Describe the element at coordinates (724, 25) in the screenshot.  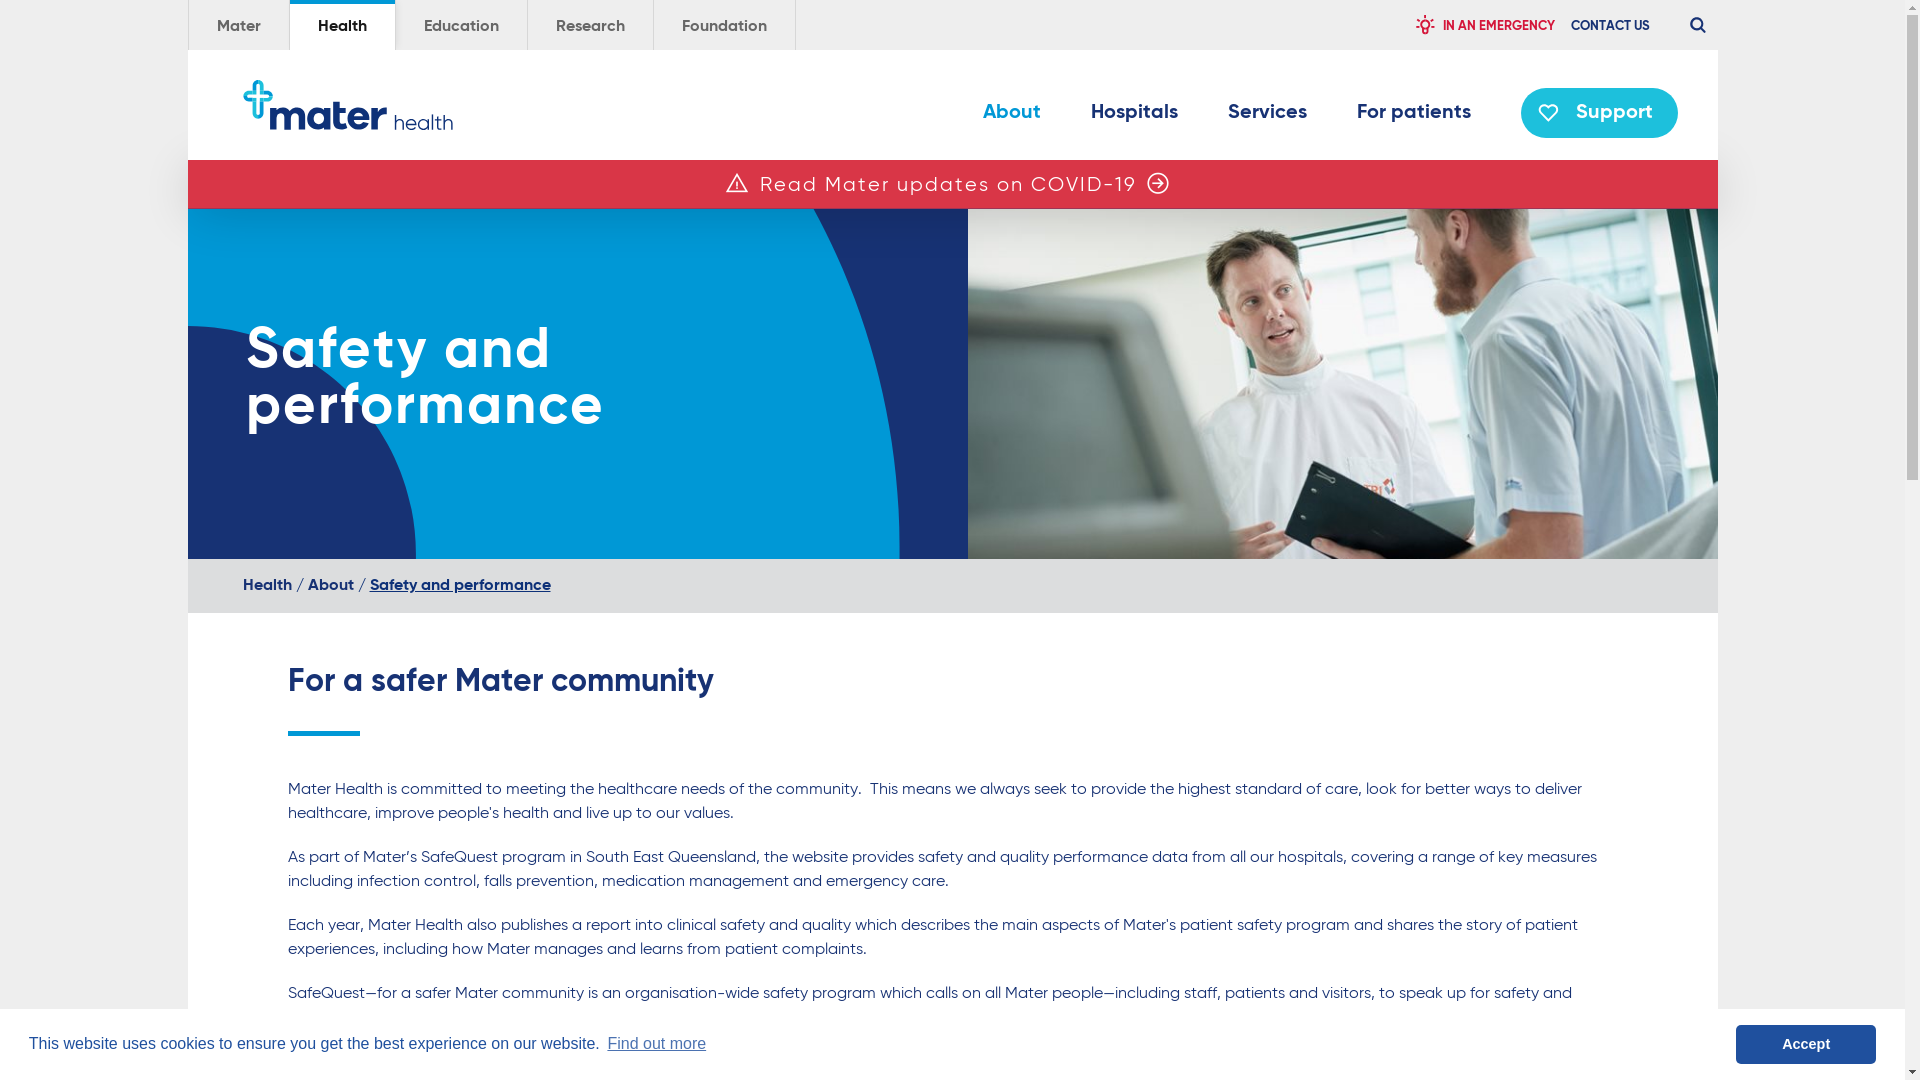
I see `Foundation` at that location.